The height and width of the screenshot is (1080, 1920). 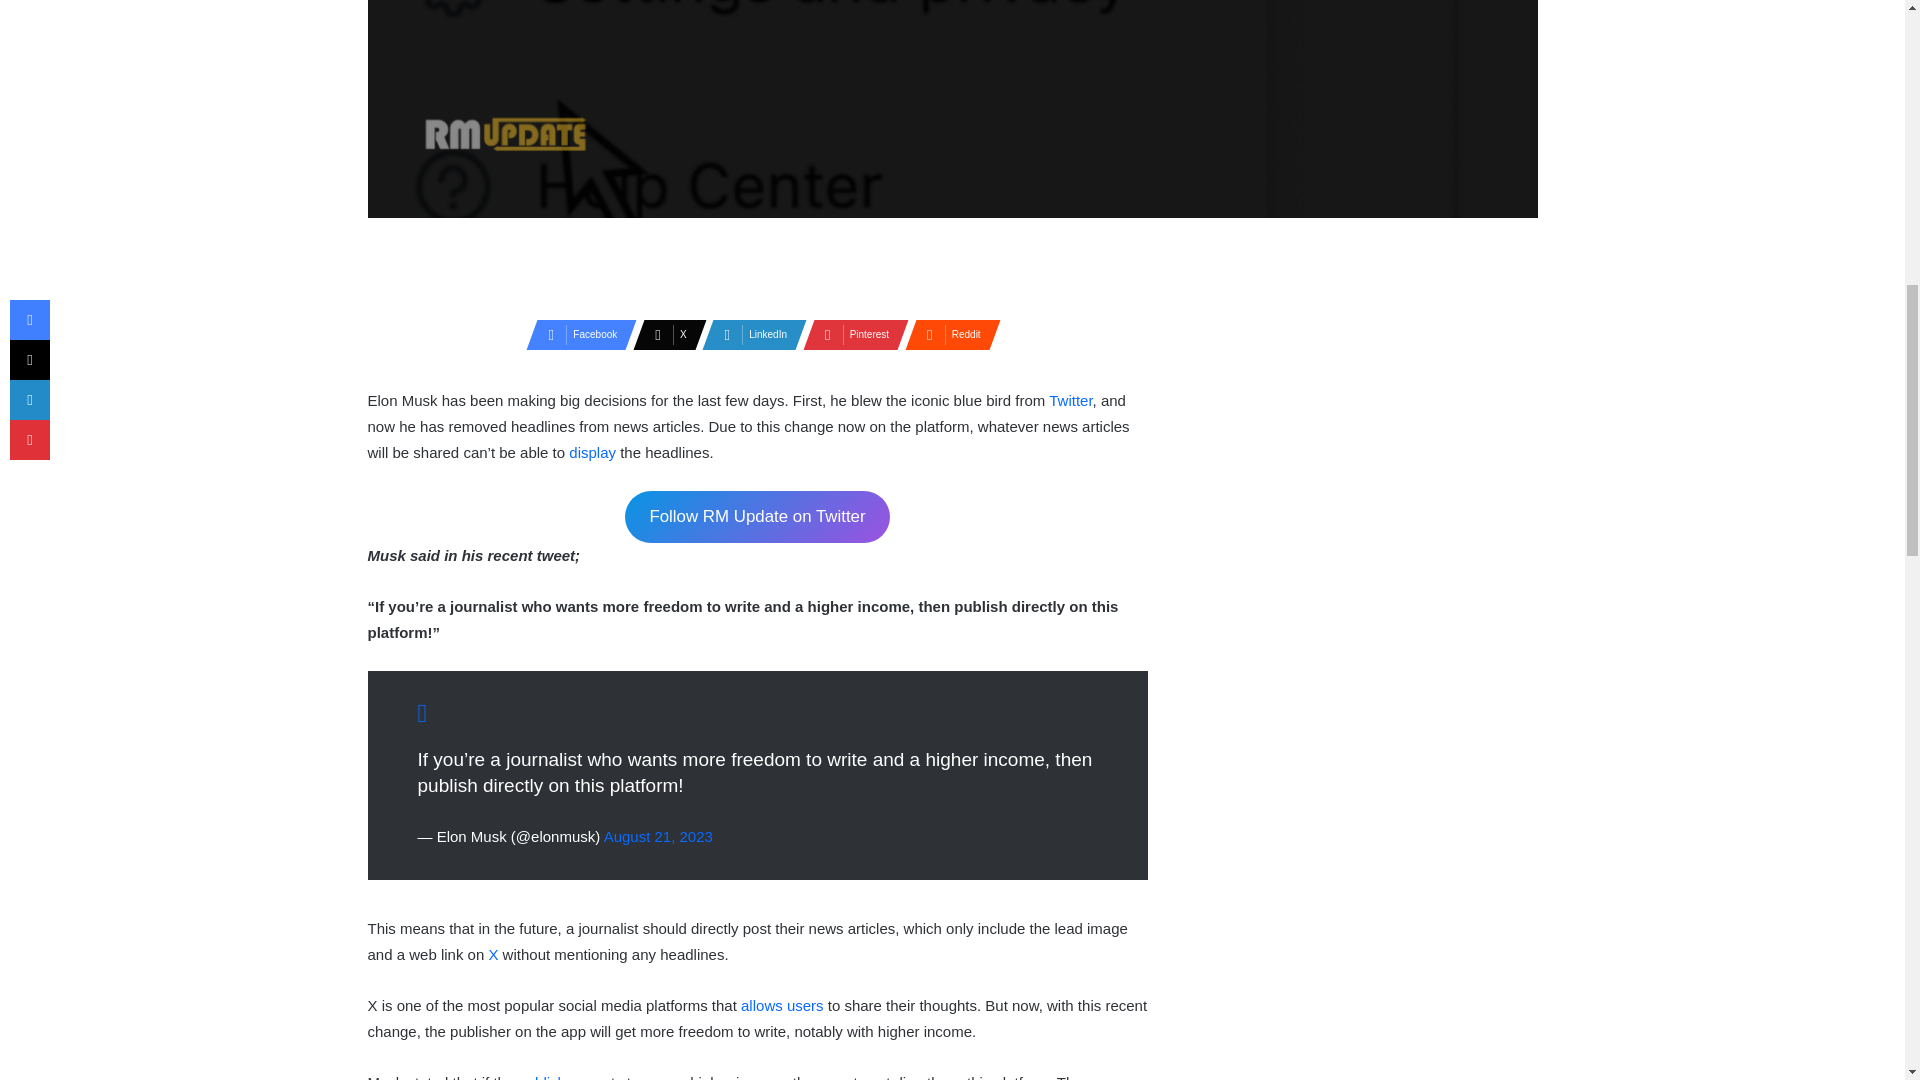 What do you see at coordinates (594, 452) in the screenshot?
I see `display` at bounding box center [594, 452].